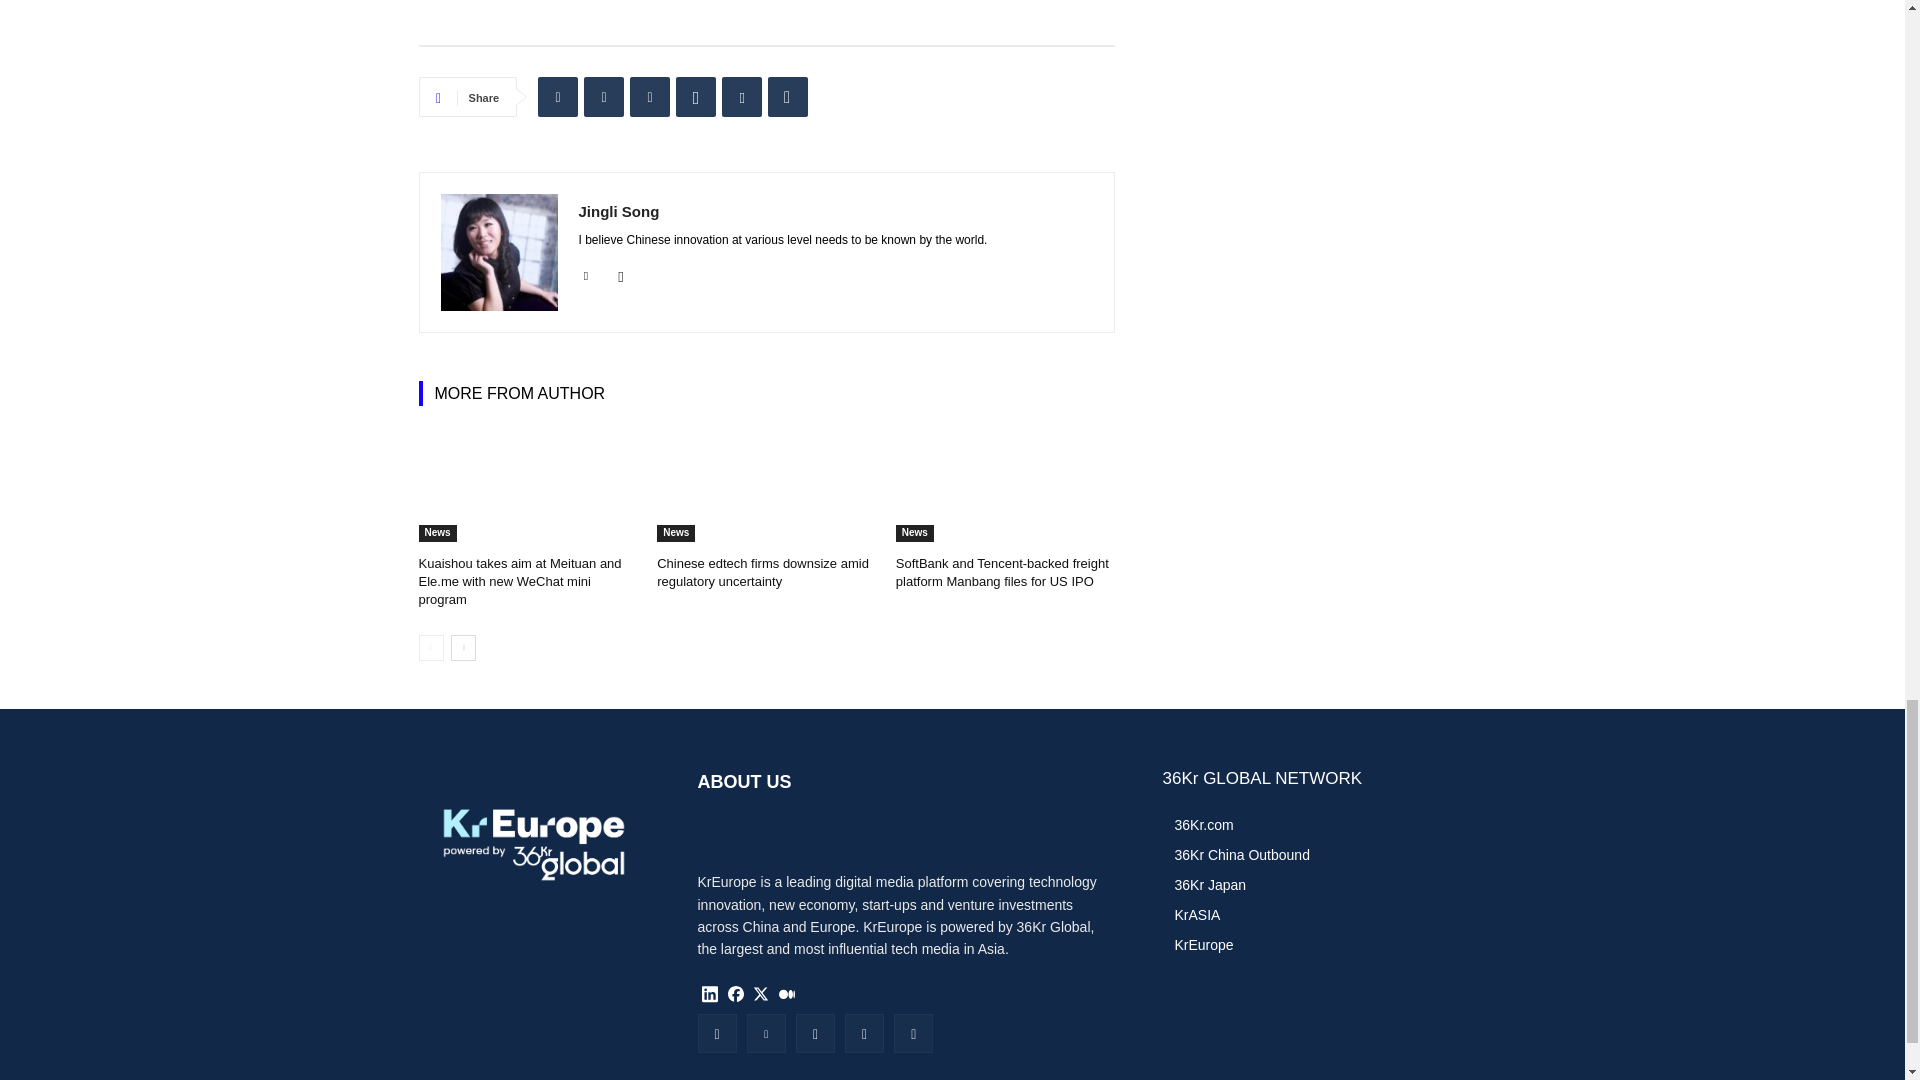 This screenshot has width=1920, height=1080. I want to click on Mail, so click(622, 272).